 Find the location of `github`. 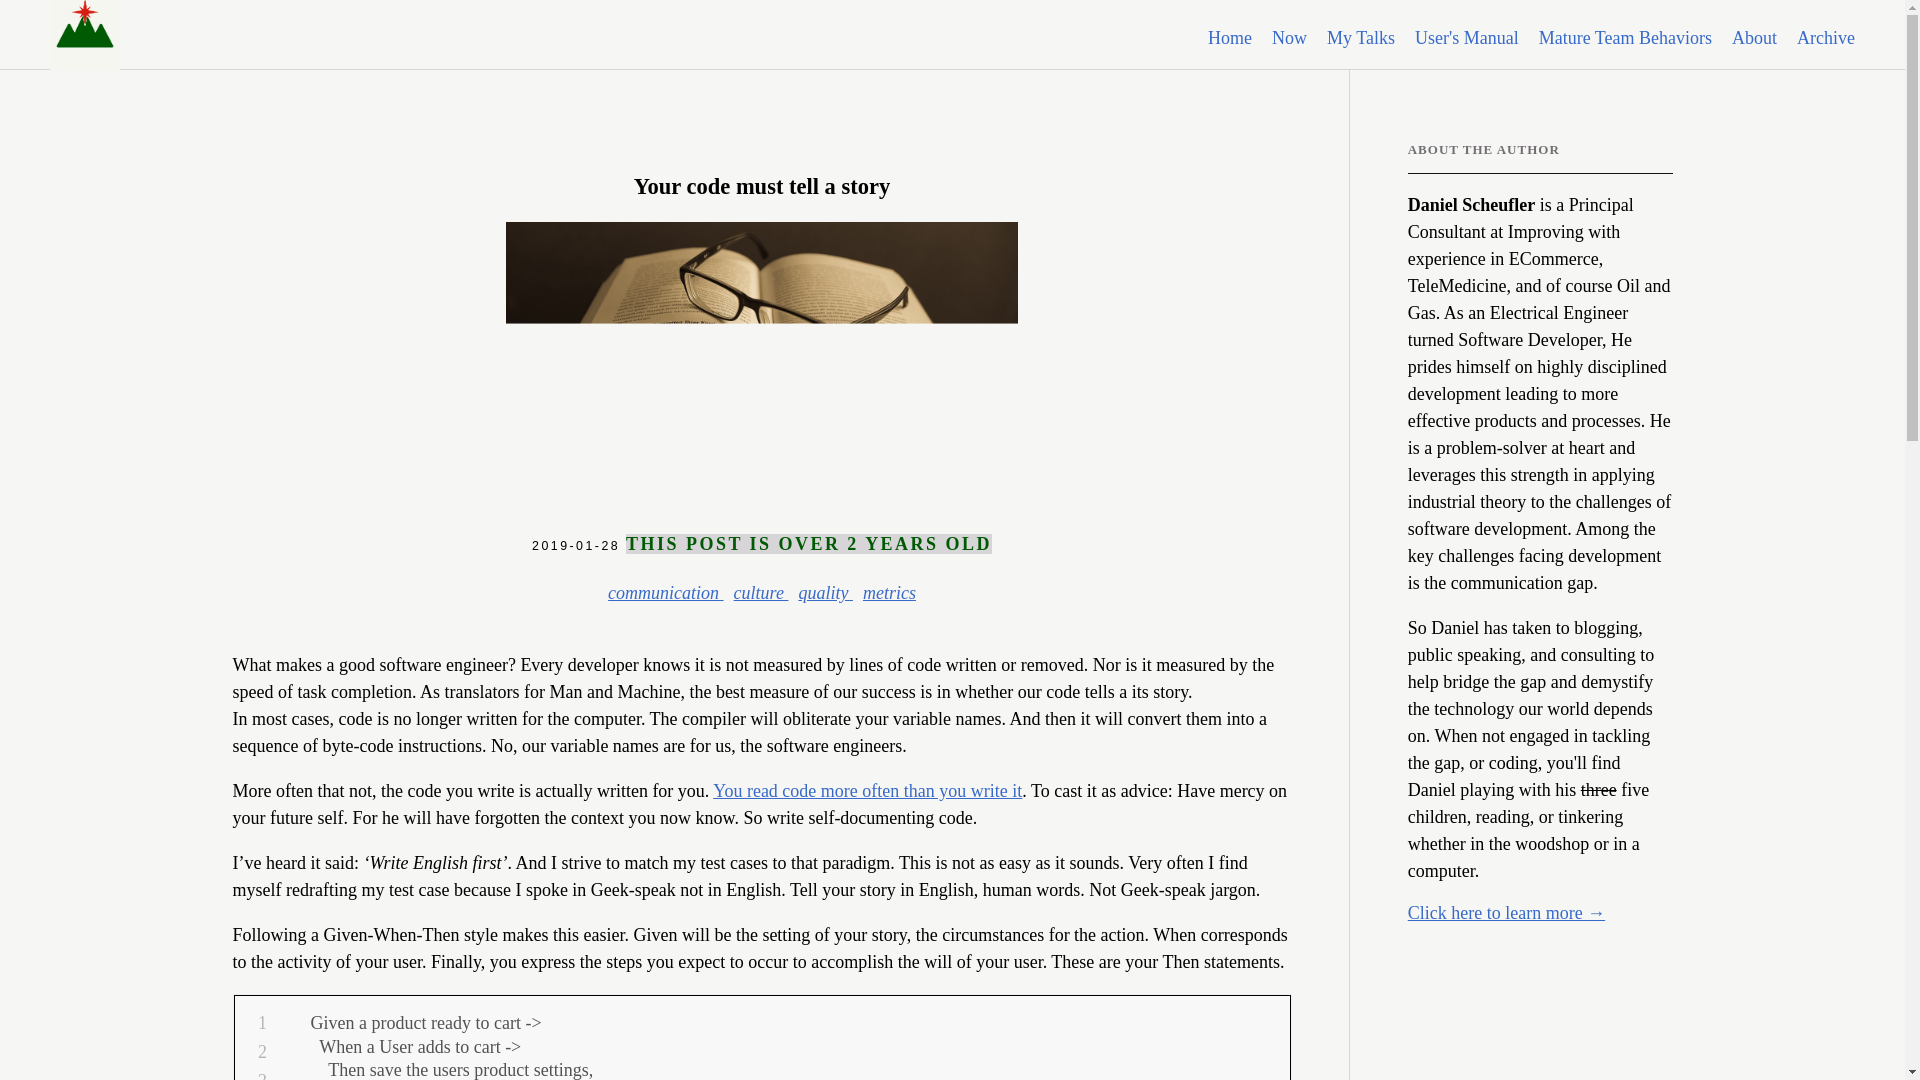

github is located at coordinates (1442, 932).